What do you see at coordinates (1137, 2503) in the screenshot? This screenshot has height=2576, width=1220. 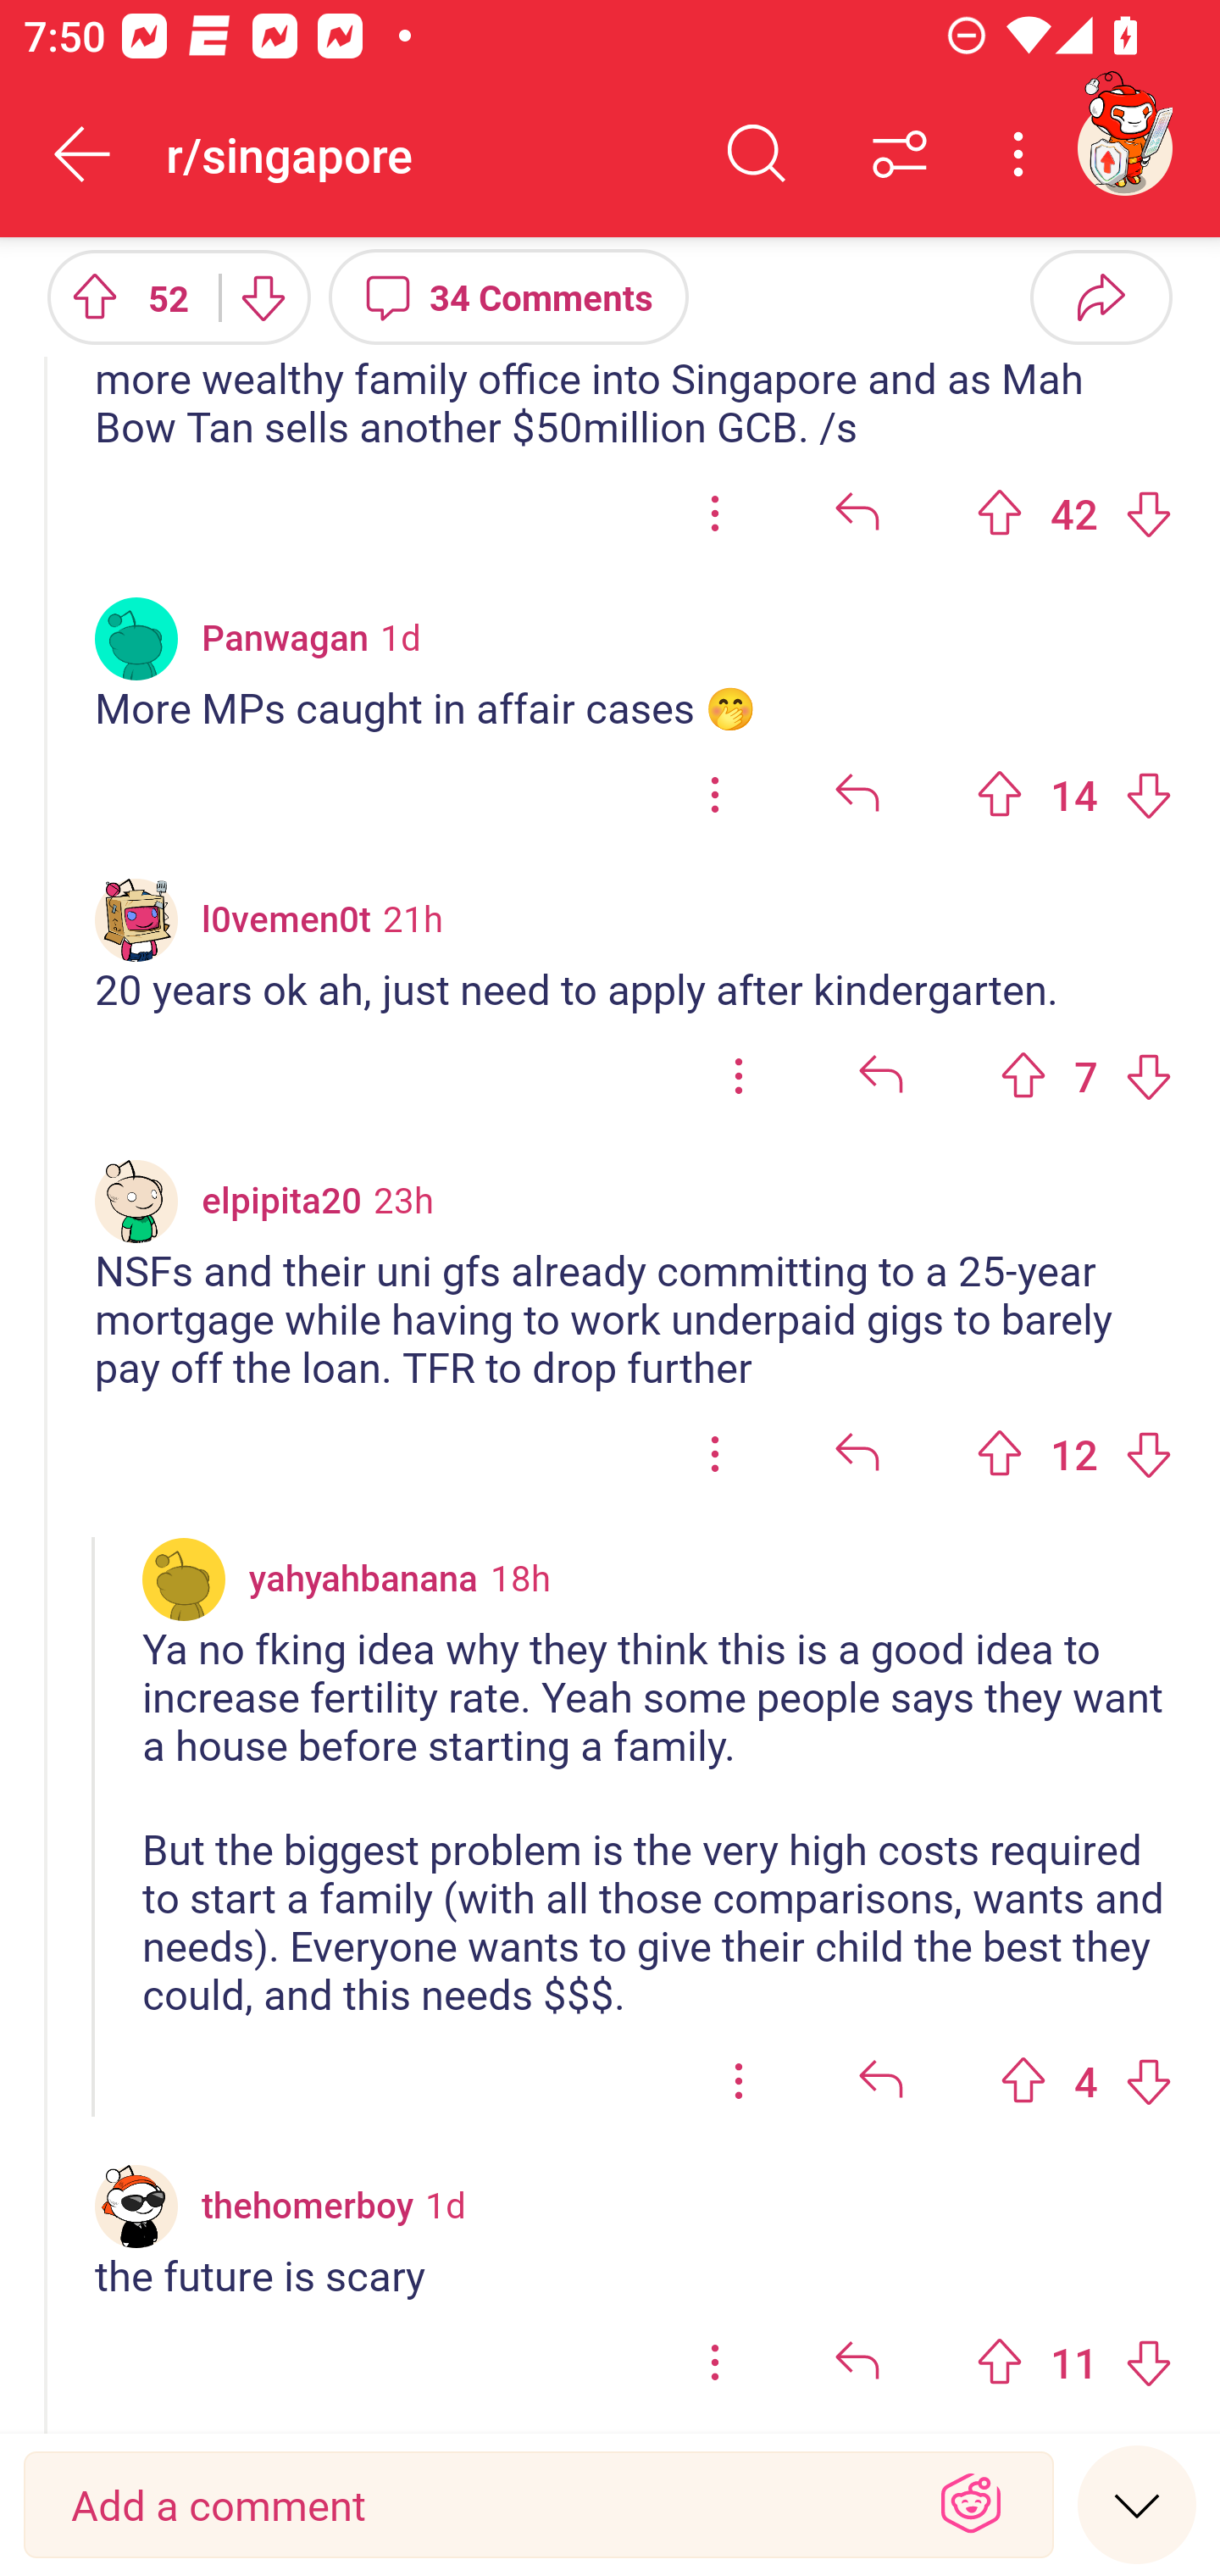 I see `Speed read` at bounding box center [1137, 2503].